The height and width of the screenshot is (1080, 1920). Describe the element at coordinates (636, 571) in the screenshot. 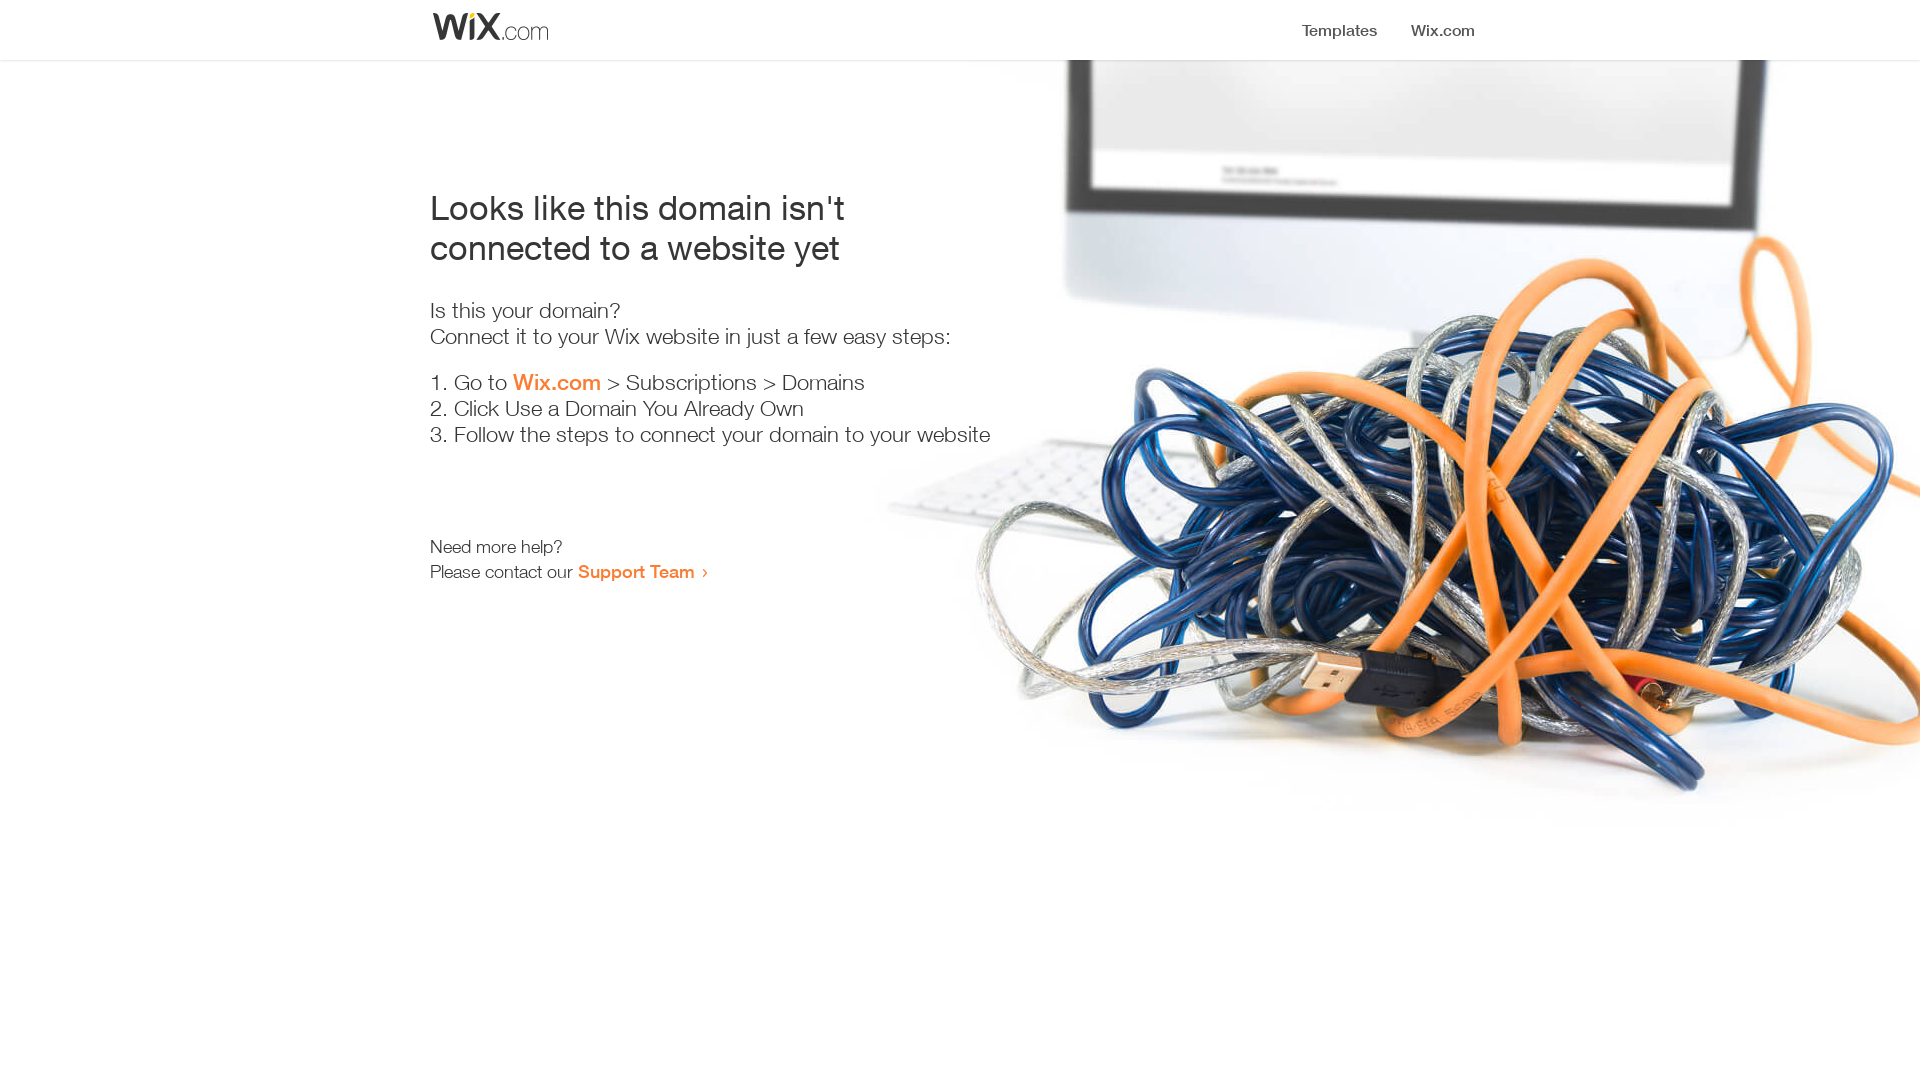

I see `Support Team` at that location.